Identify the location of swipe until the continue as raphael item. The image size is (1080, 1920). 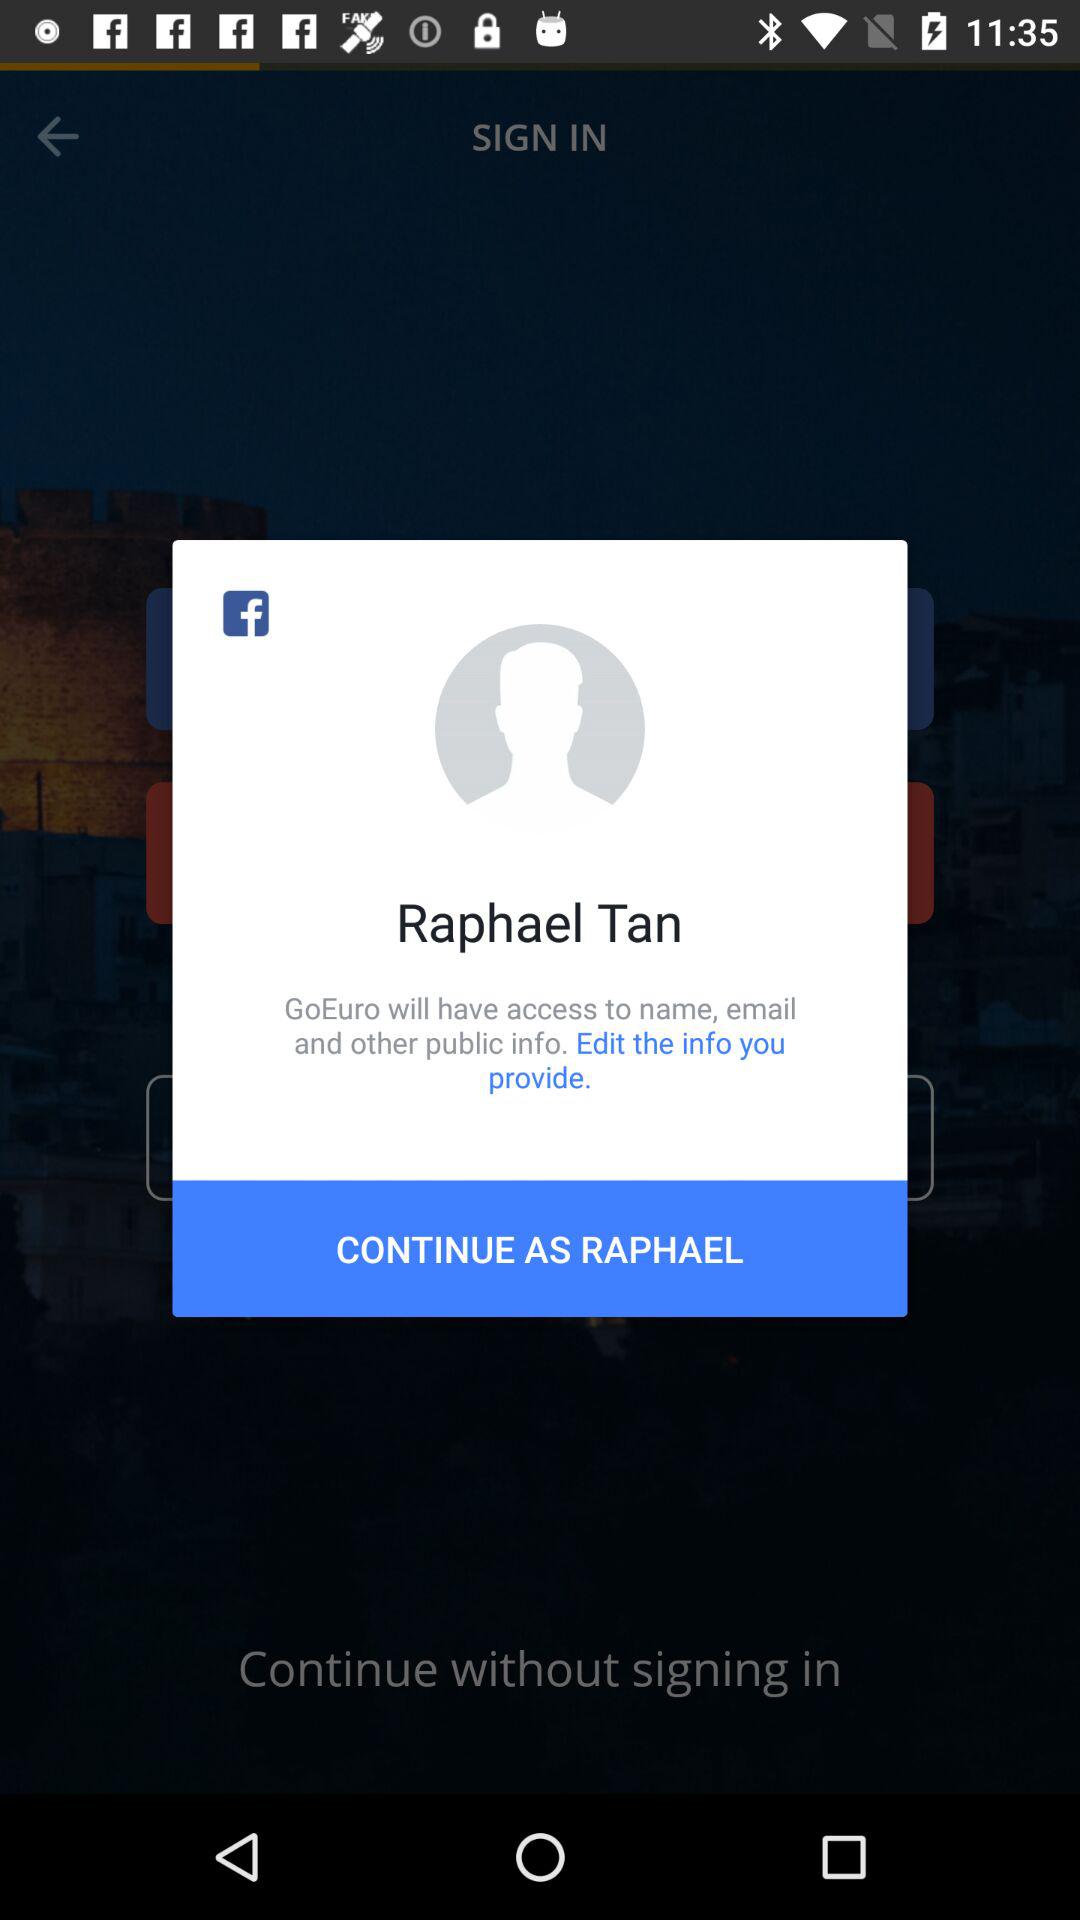
(540, 1248).